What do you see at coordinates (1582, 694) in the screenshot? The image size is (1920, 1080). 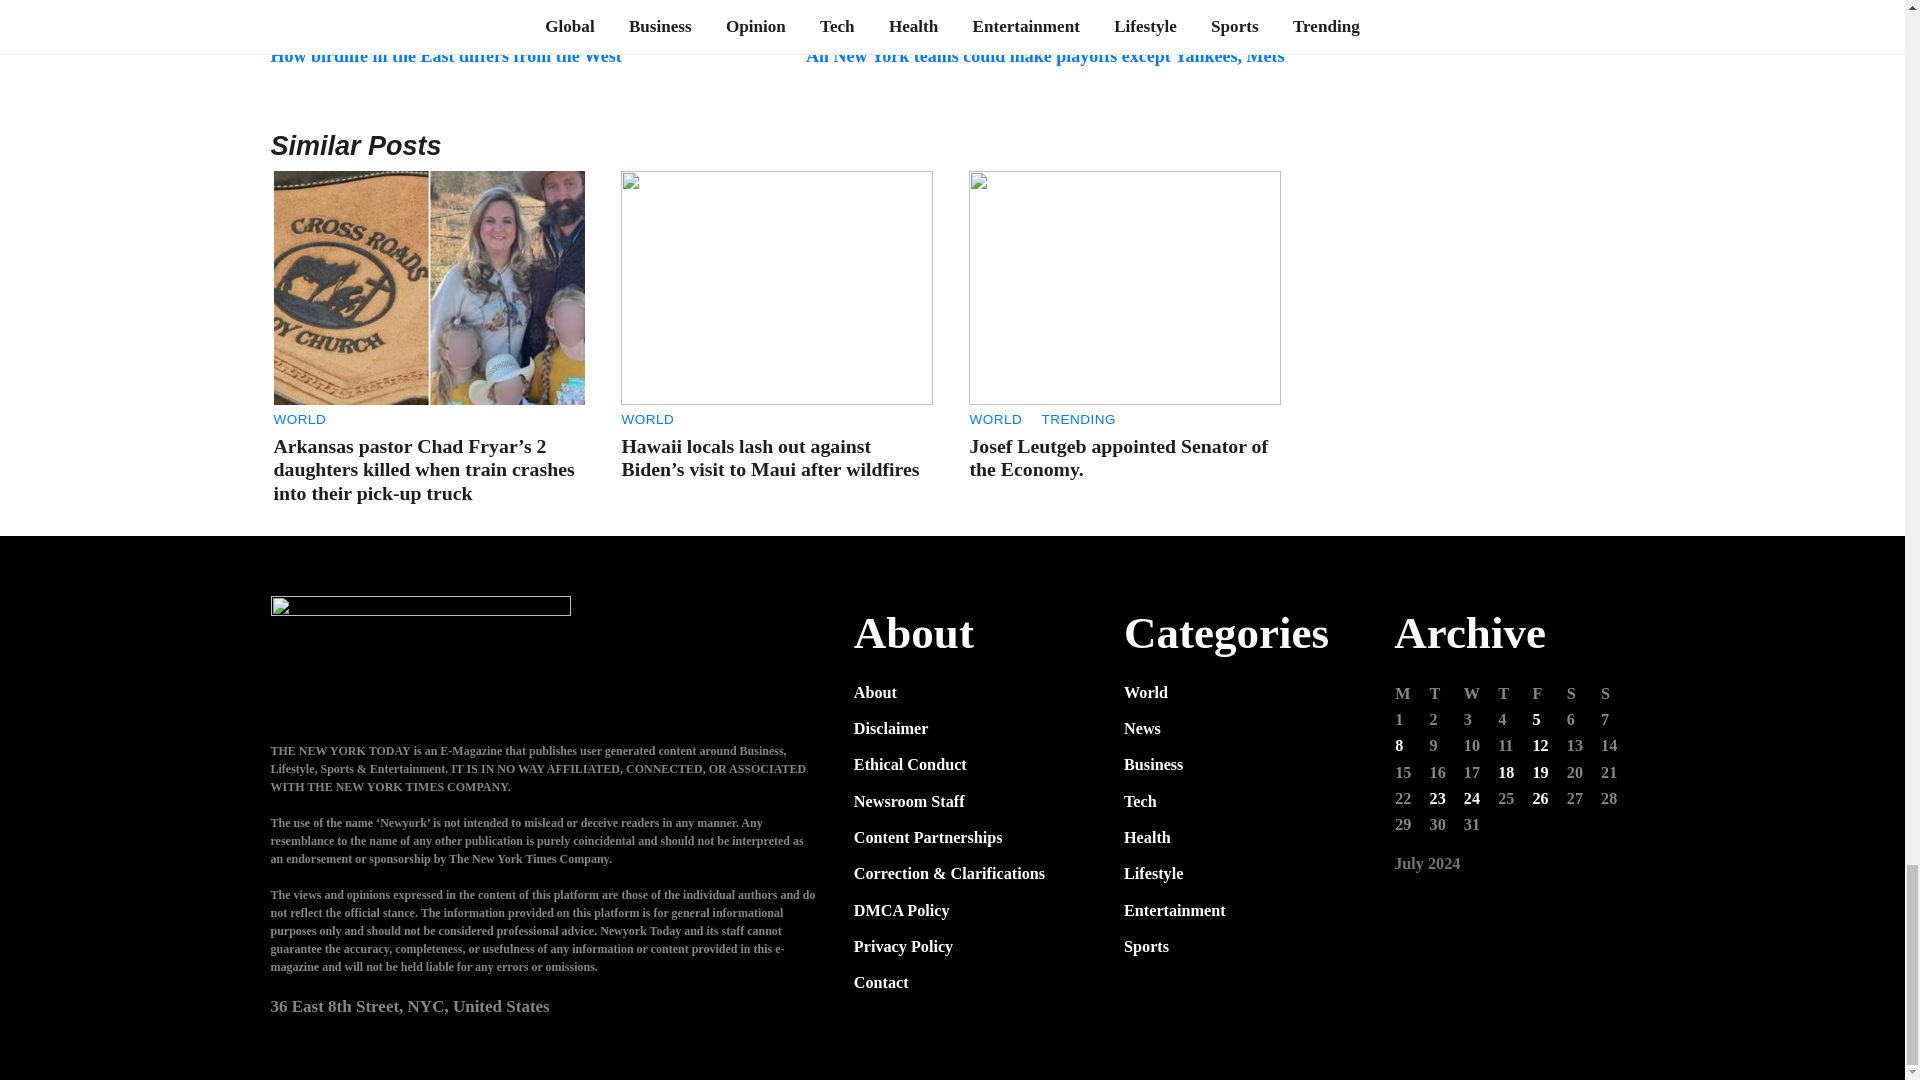 I see `Saturday` at bounding box center [1582, 694].